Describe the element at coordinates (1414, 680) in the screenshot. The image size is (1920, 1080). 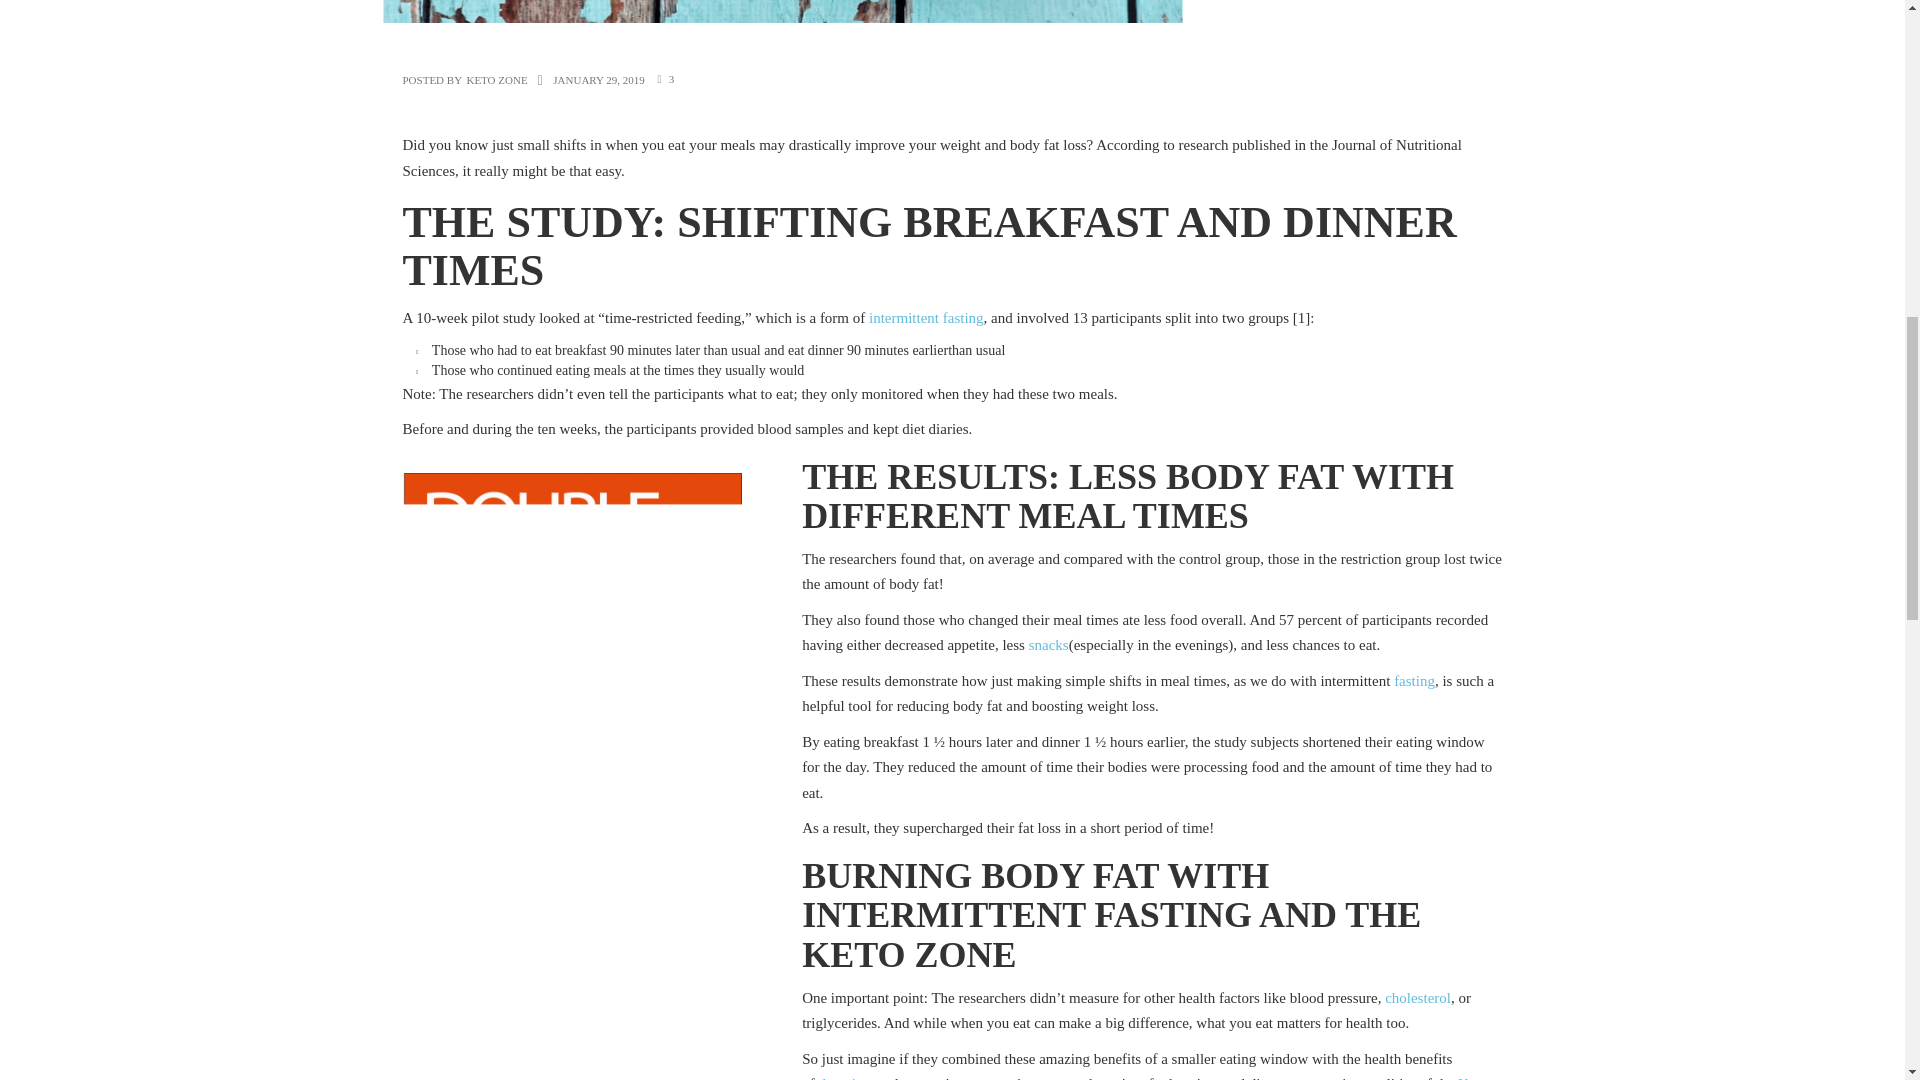
I see `fasting` at that location.